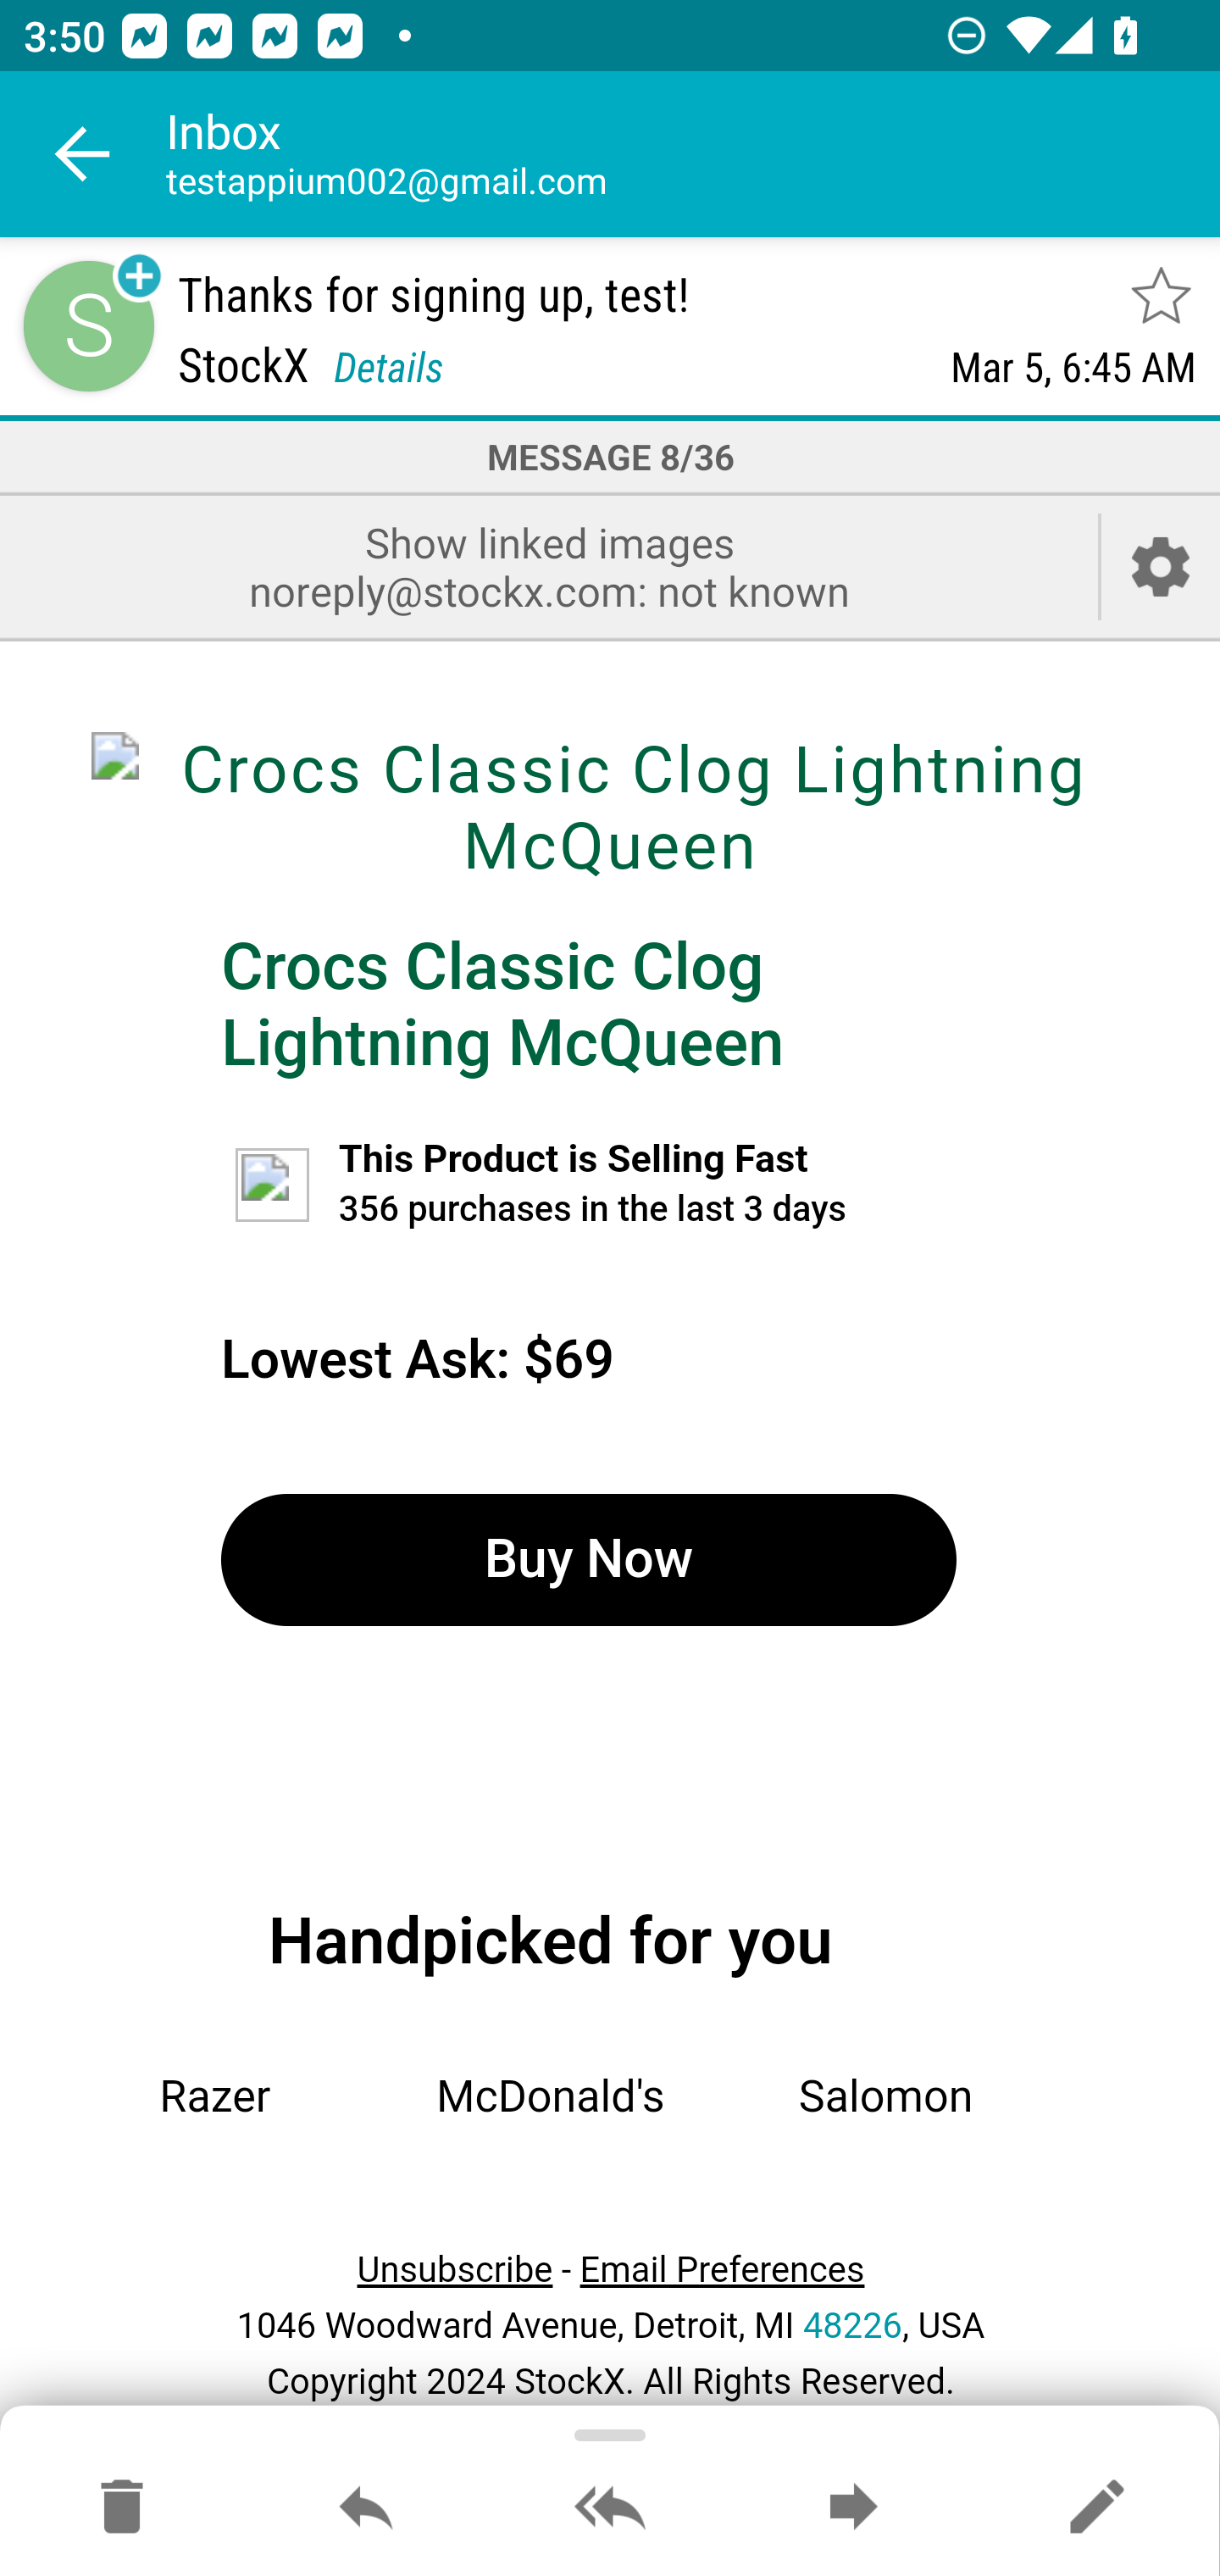 This screenshot has height=2576, width=1220. Describe the element at coordinates (852, 2325) in the screenshot. I see `48226` at that location.